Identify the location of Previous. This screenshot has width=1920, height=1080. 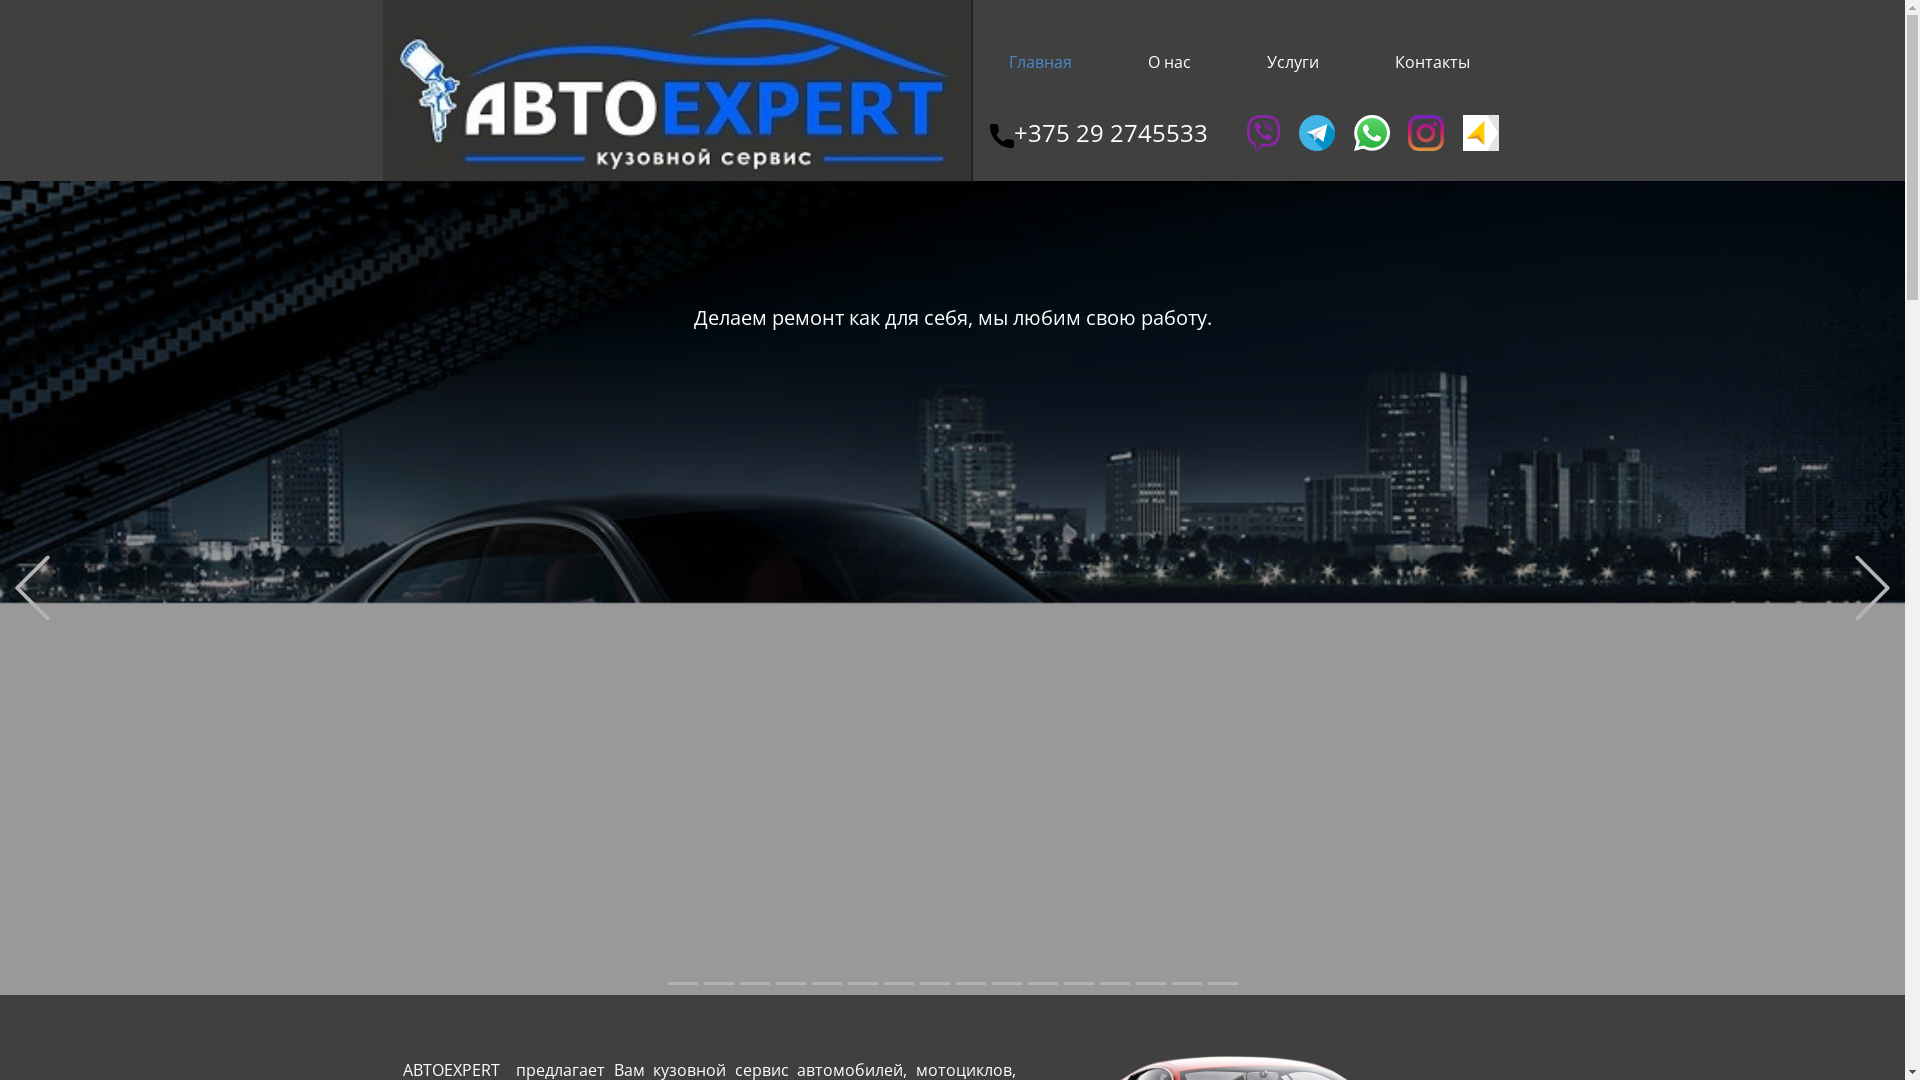
(32, 588).